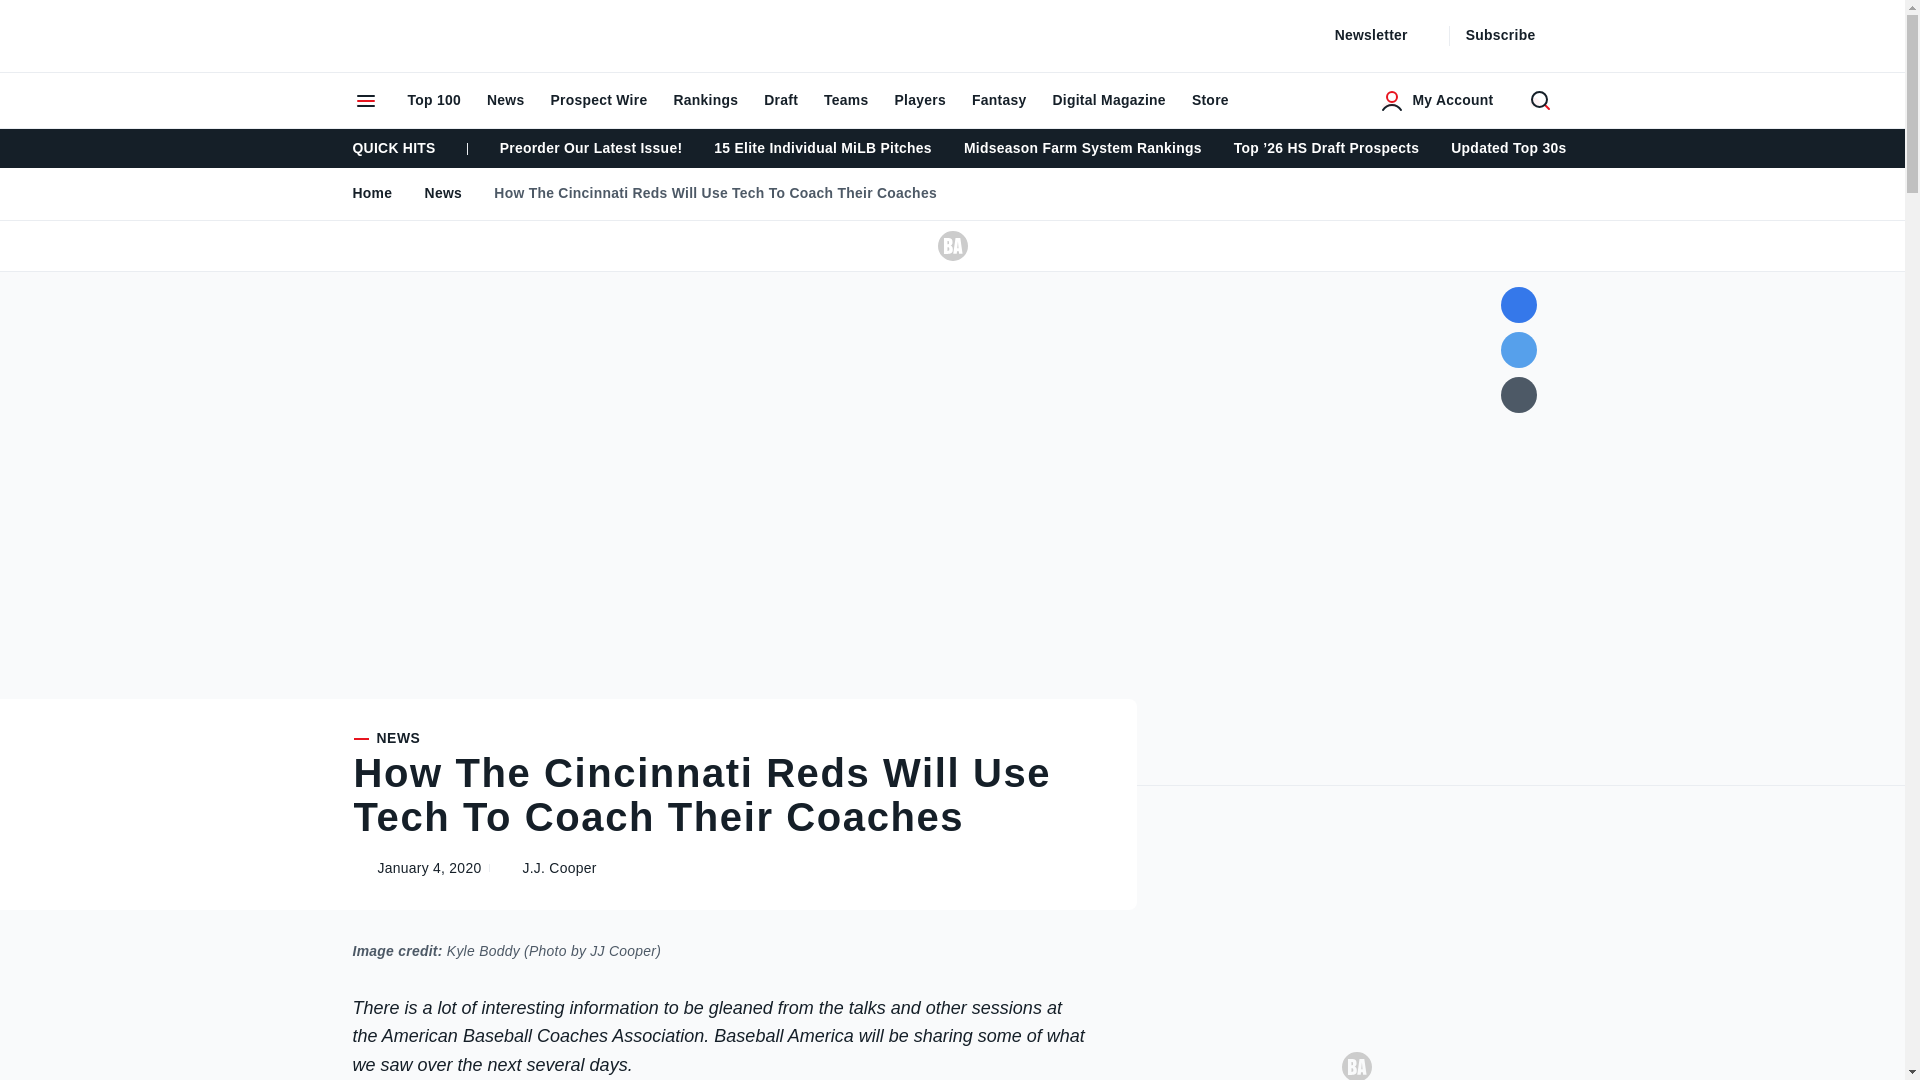  I want to click on Teams, so click(846, 100).